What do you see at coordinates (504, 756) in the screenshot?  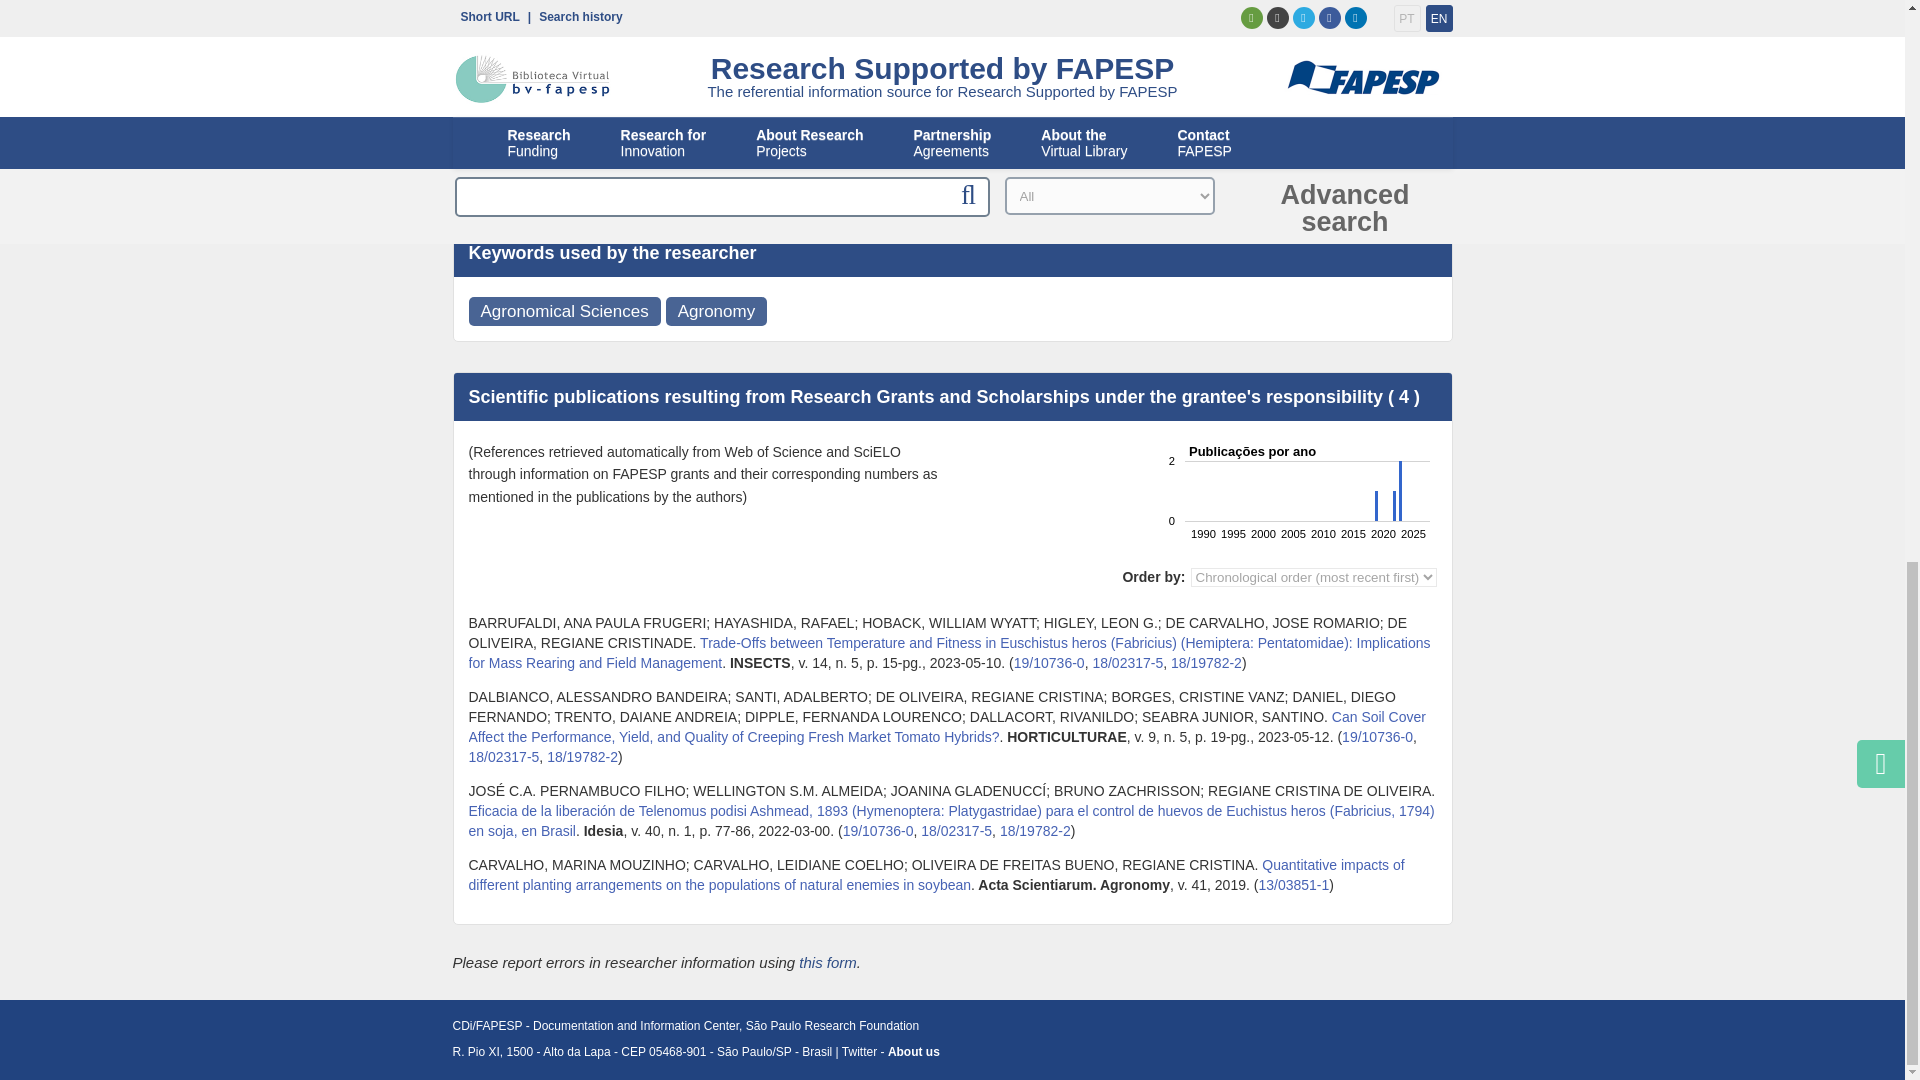 I see `Number of FAPESP process` at bounding box center [504, 756].